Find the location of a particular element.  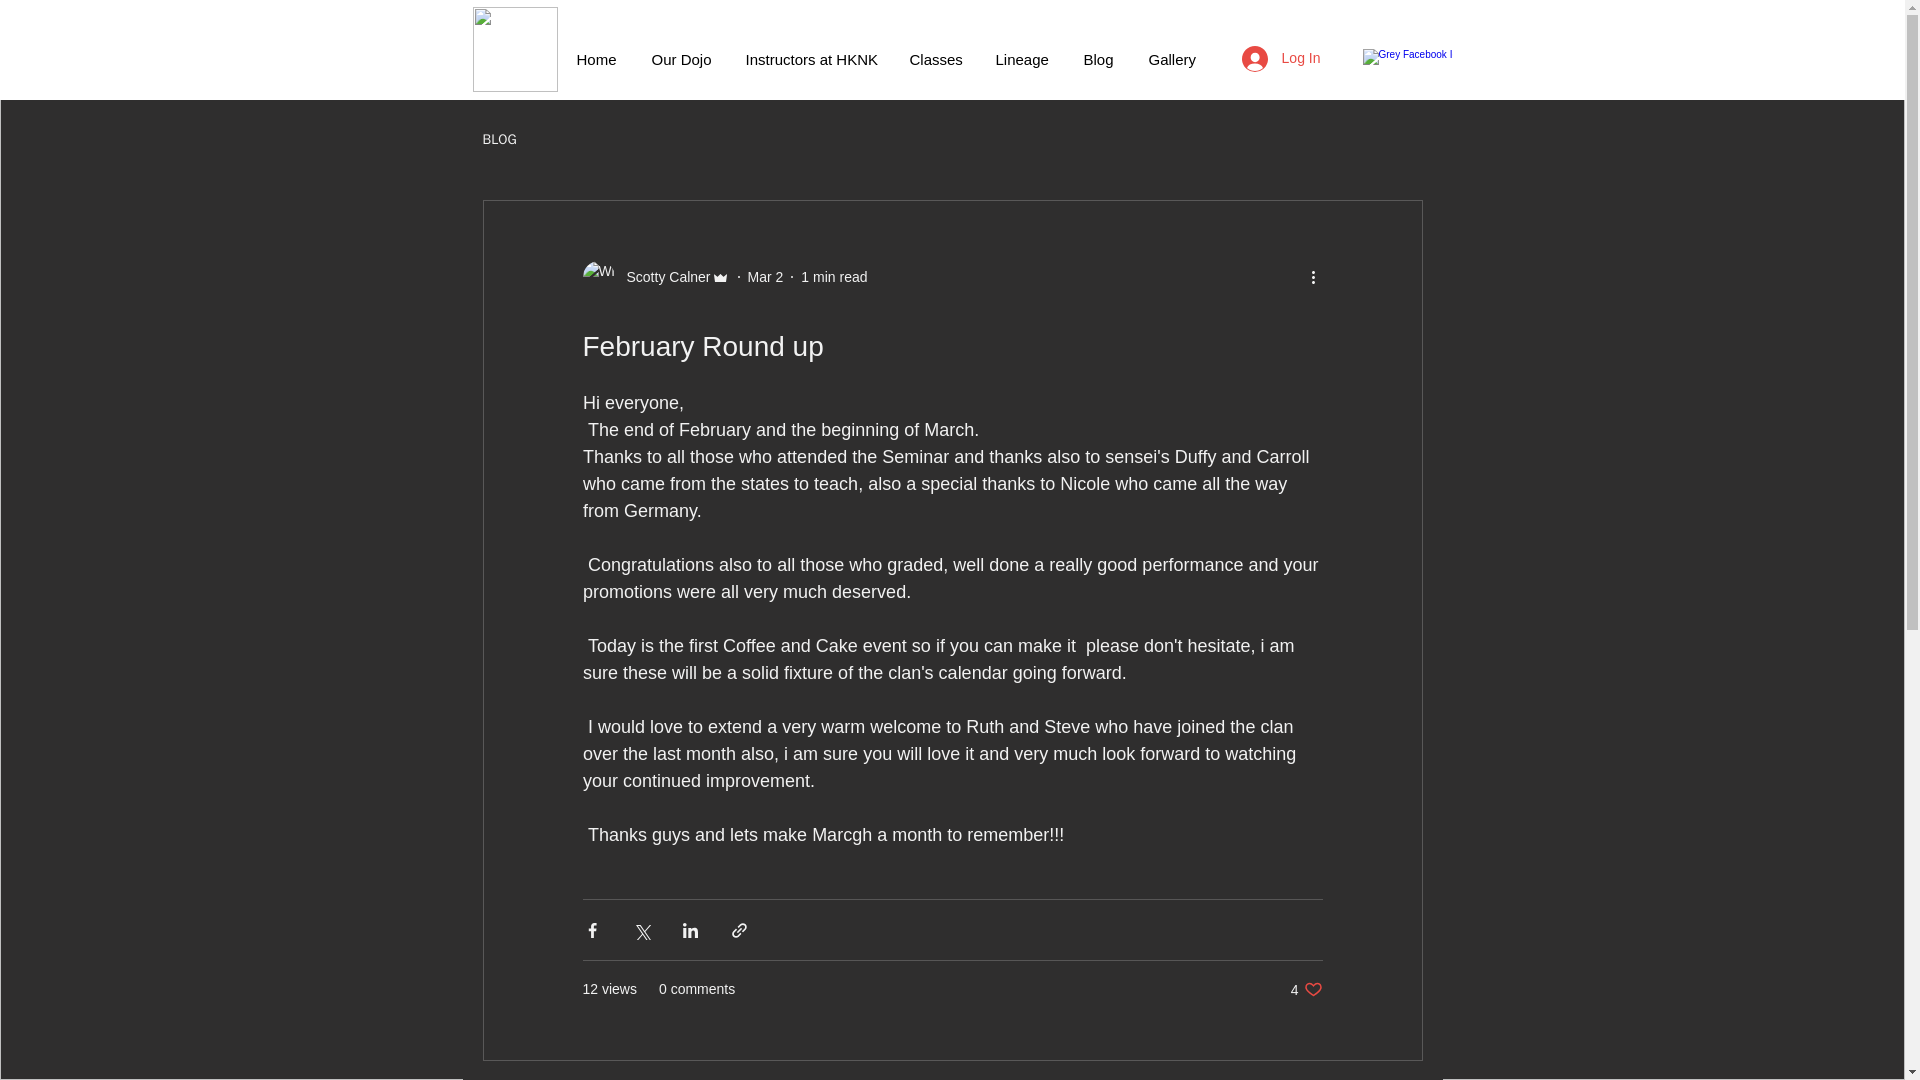

1 min read is located at coordinates (766, 276).